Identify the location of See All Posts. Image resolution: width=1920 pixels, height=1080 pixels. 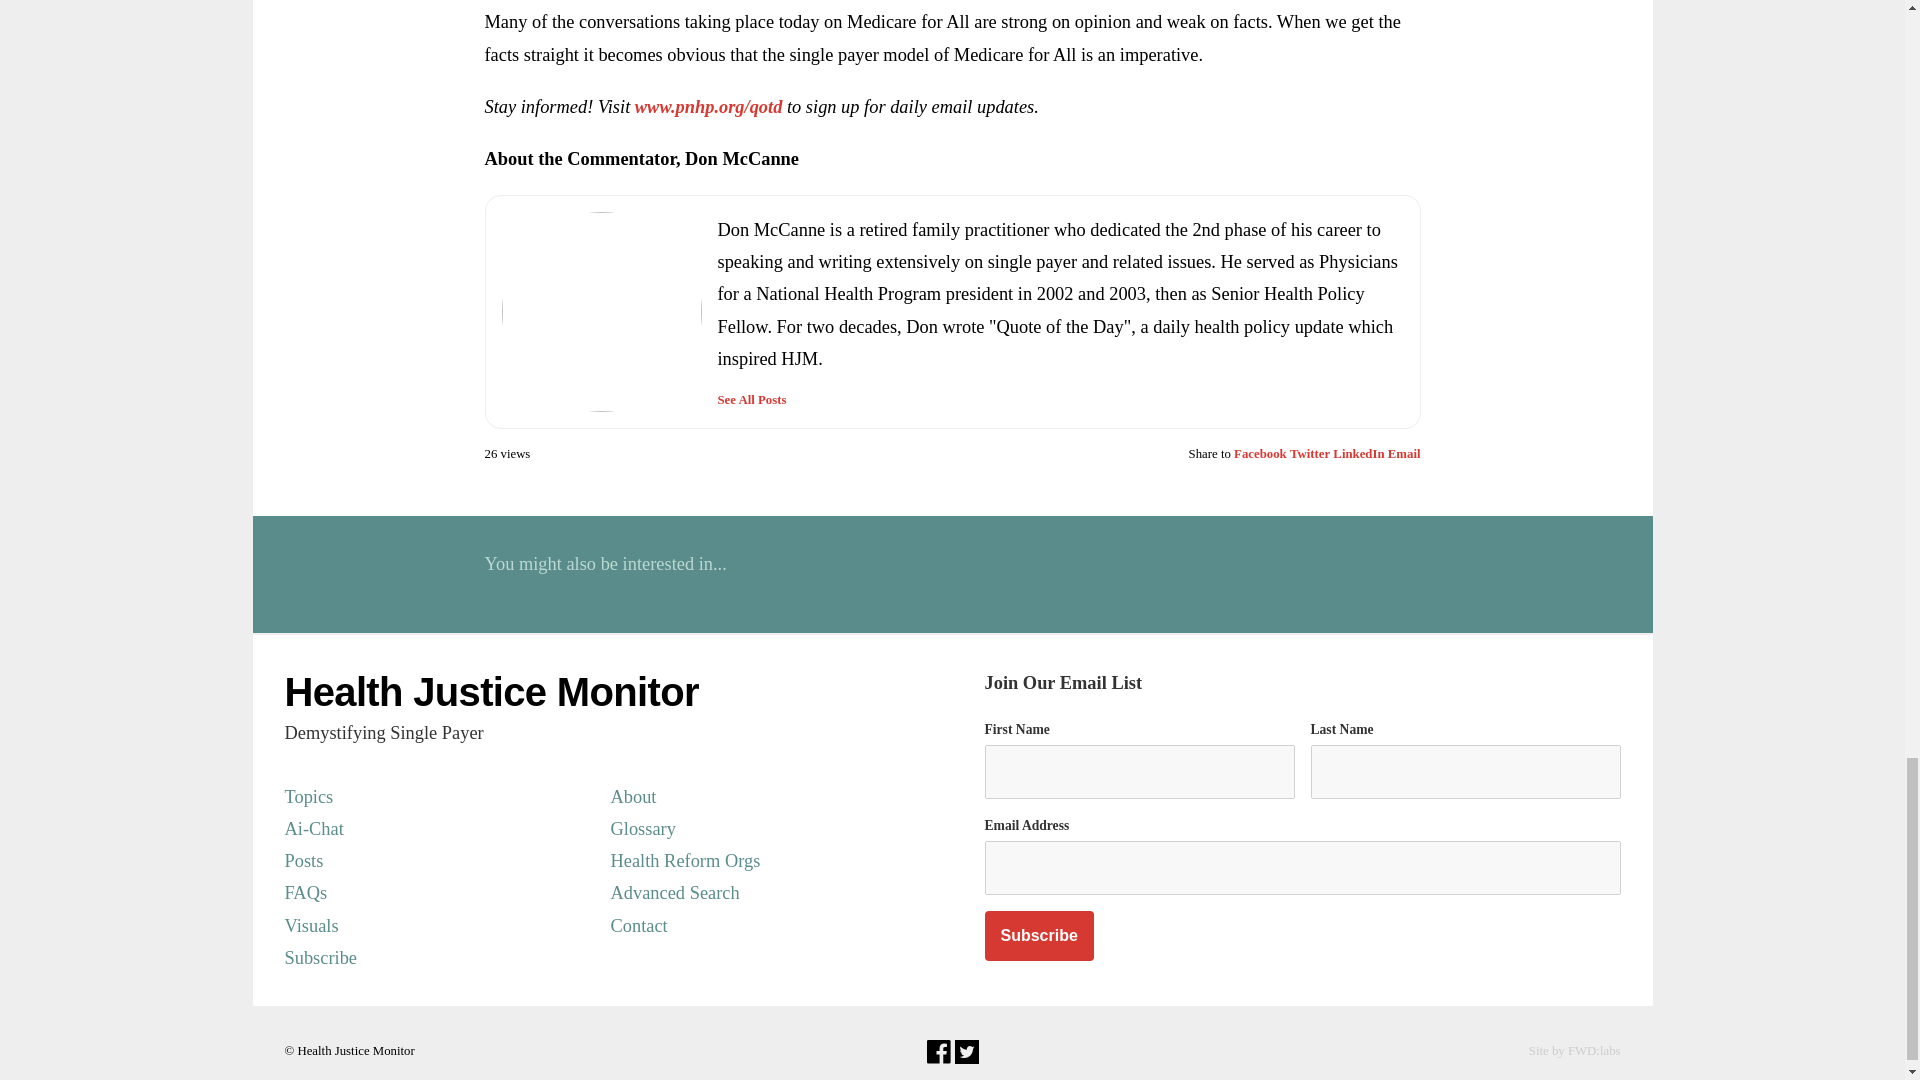
(752, 400).